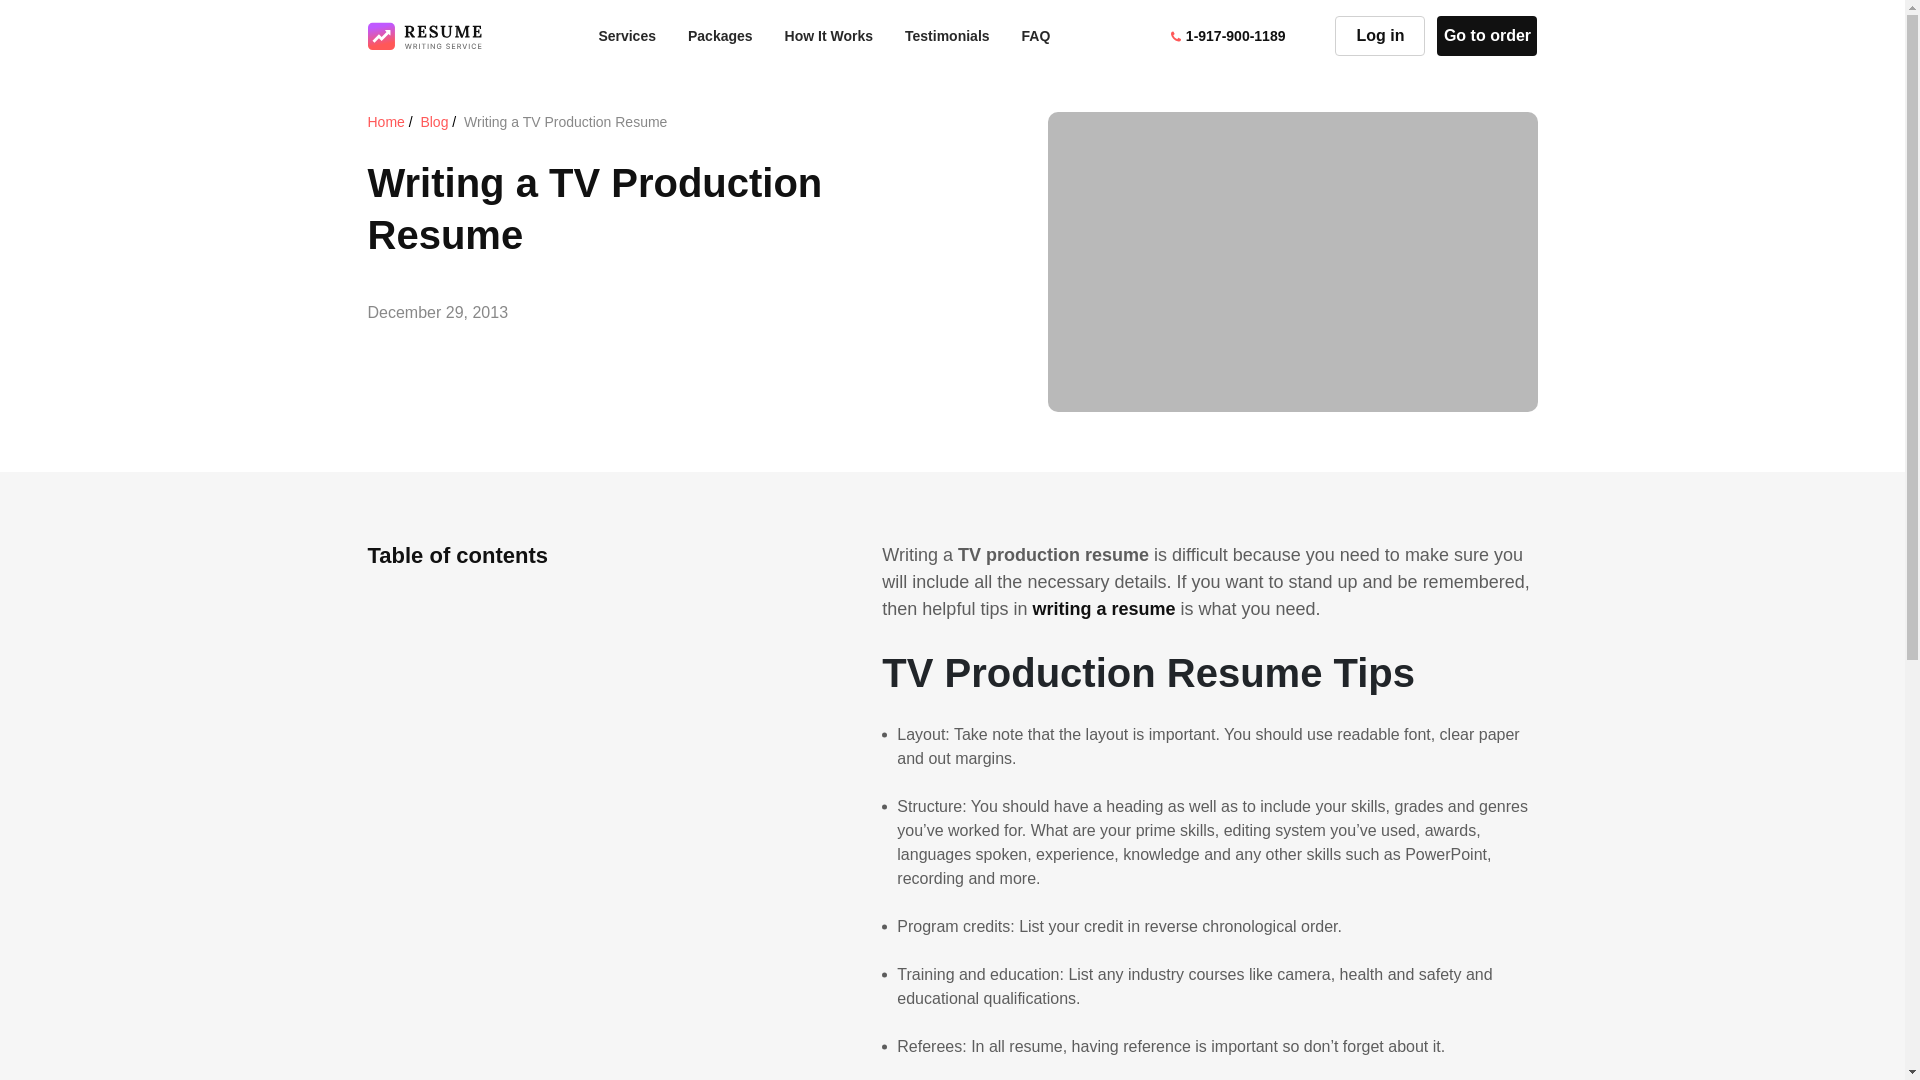 This screenshot has height=1080, width=1920. I want to click on Go to order, so click(1486, 35).